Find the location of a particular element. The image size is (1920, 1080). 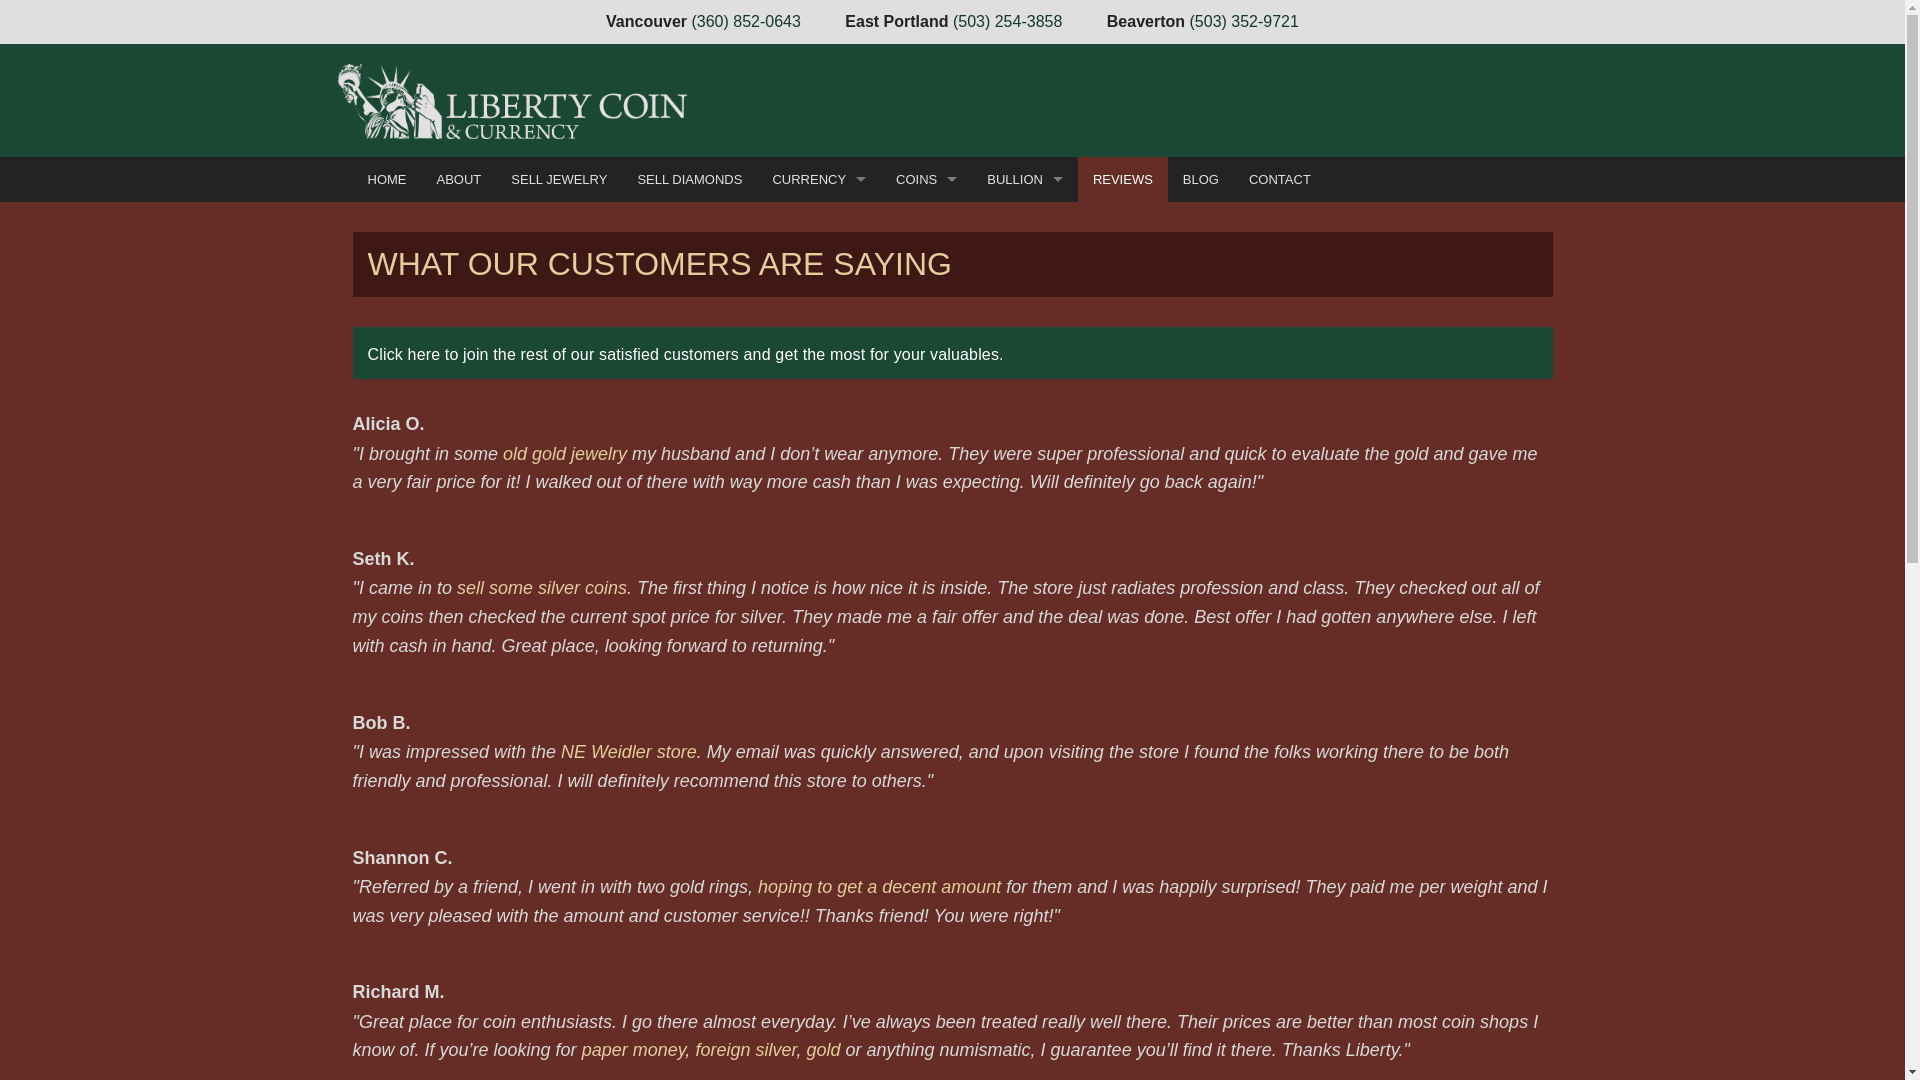

ABOUT is located at coordinates (460, 178).